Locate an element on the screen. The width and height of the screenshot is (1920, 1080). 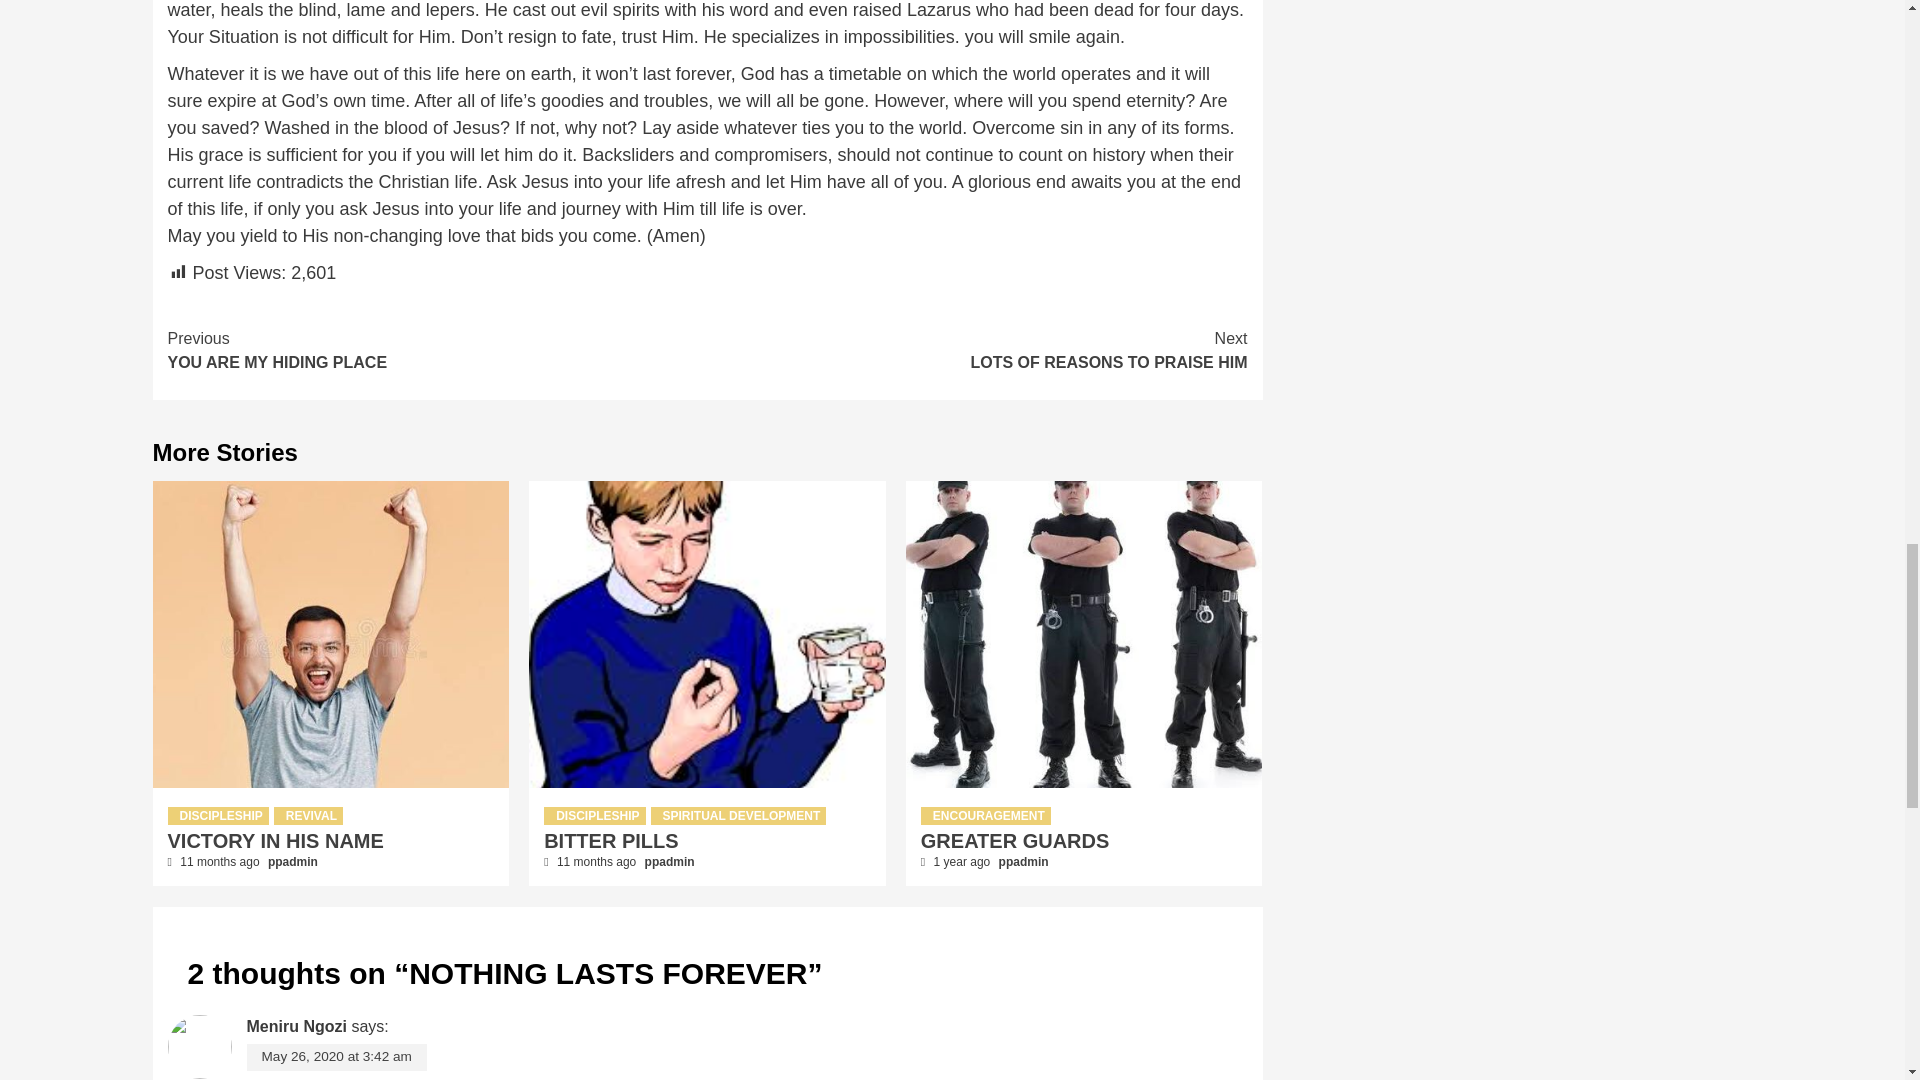
DISCIPLESHIP is located at coordinates (738, 816).